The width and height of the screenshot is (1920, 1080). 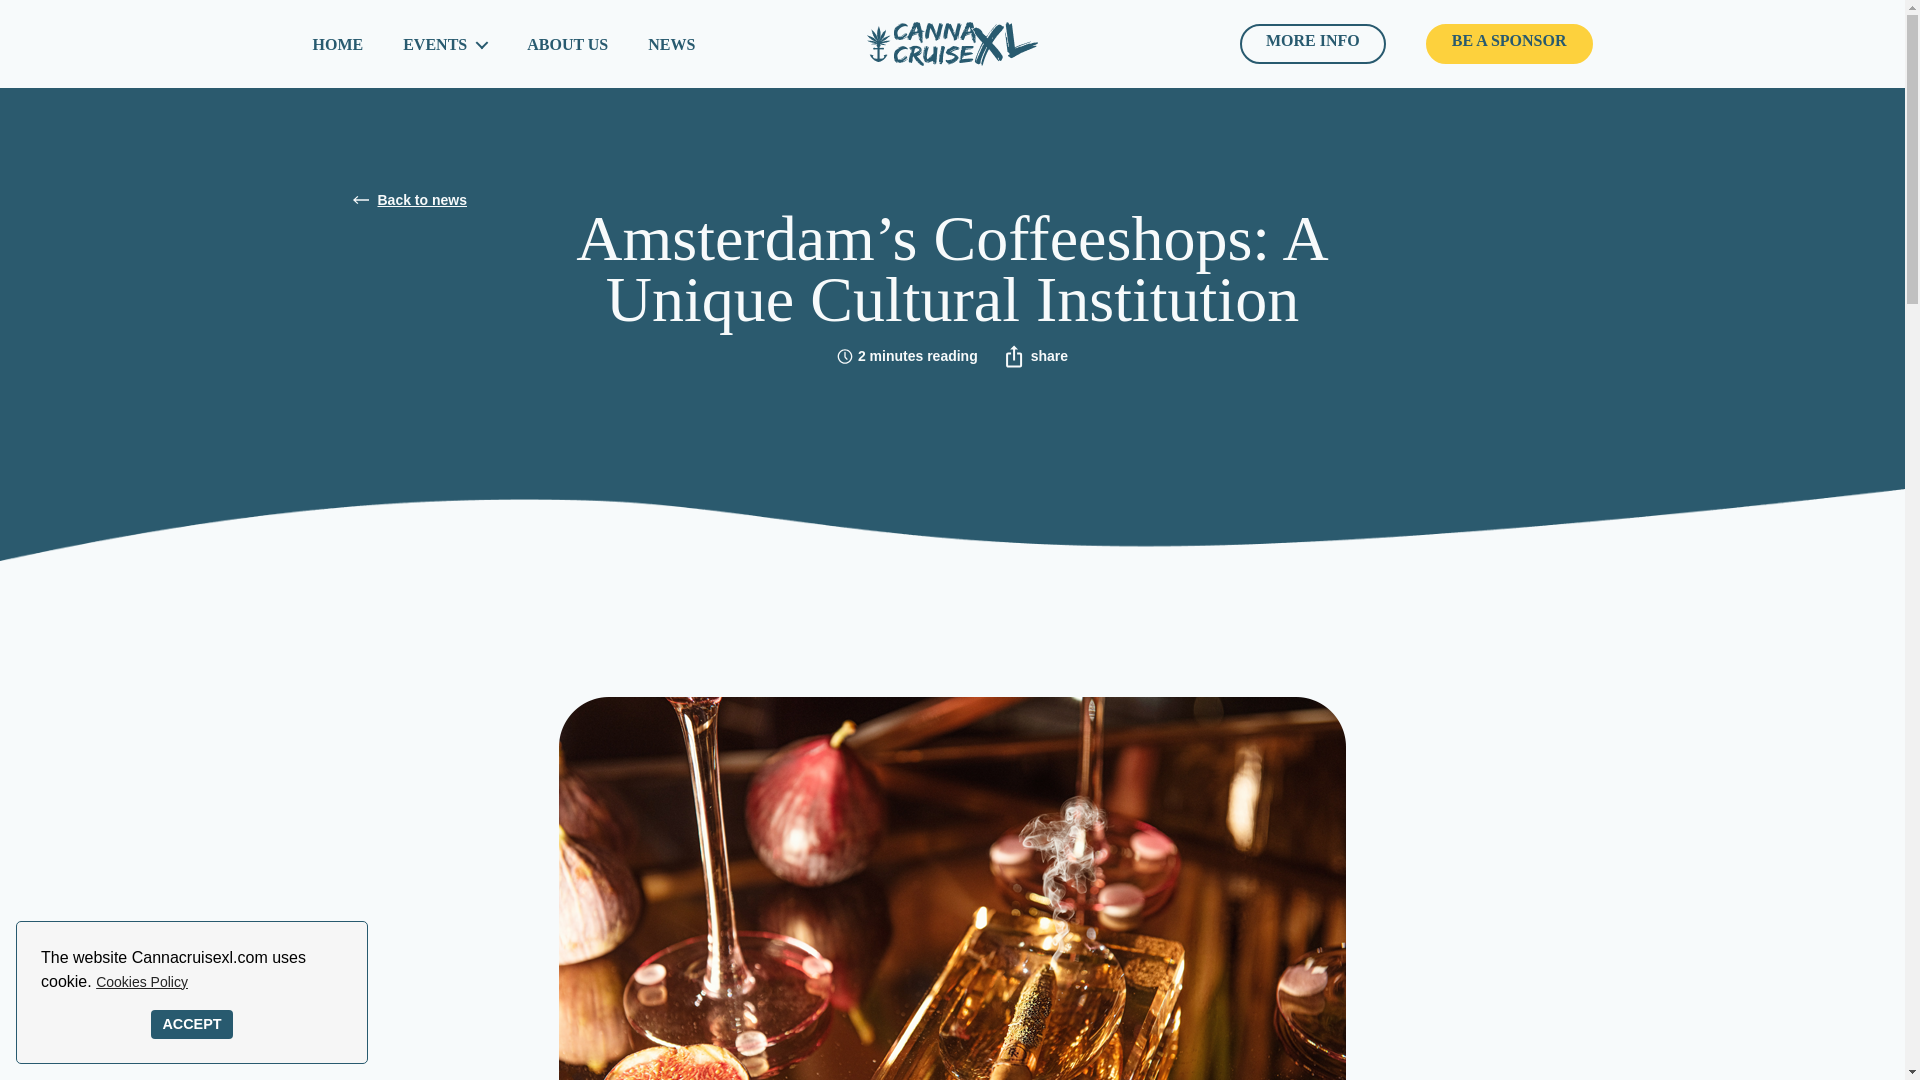 I want to click on MORE INFO, so click(x=1313, y=43).